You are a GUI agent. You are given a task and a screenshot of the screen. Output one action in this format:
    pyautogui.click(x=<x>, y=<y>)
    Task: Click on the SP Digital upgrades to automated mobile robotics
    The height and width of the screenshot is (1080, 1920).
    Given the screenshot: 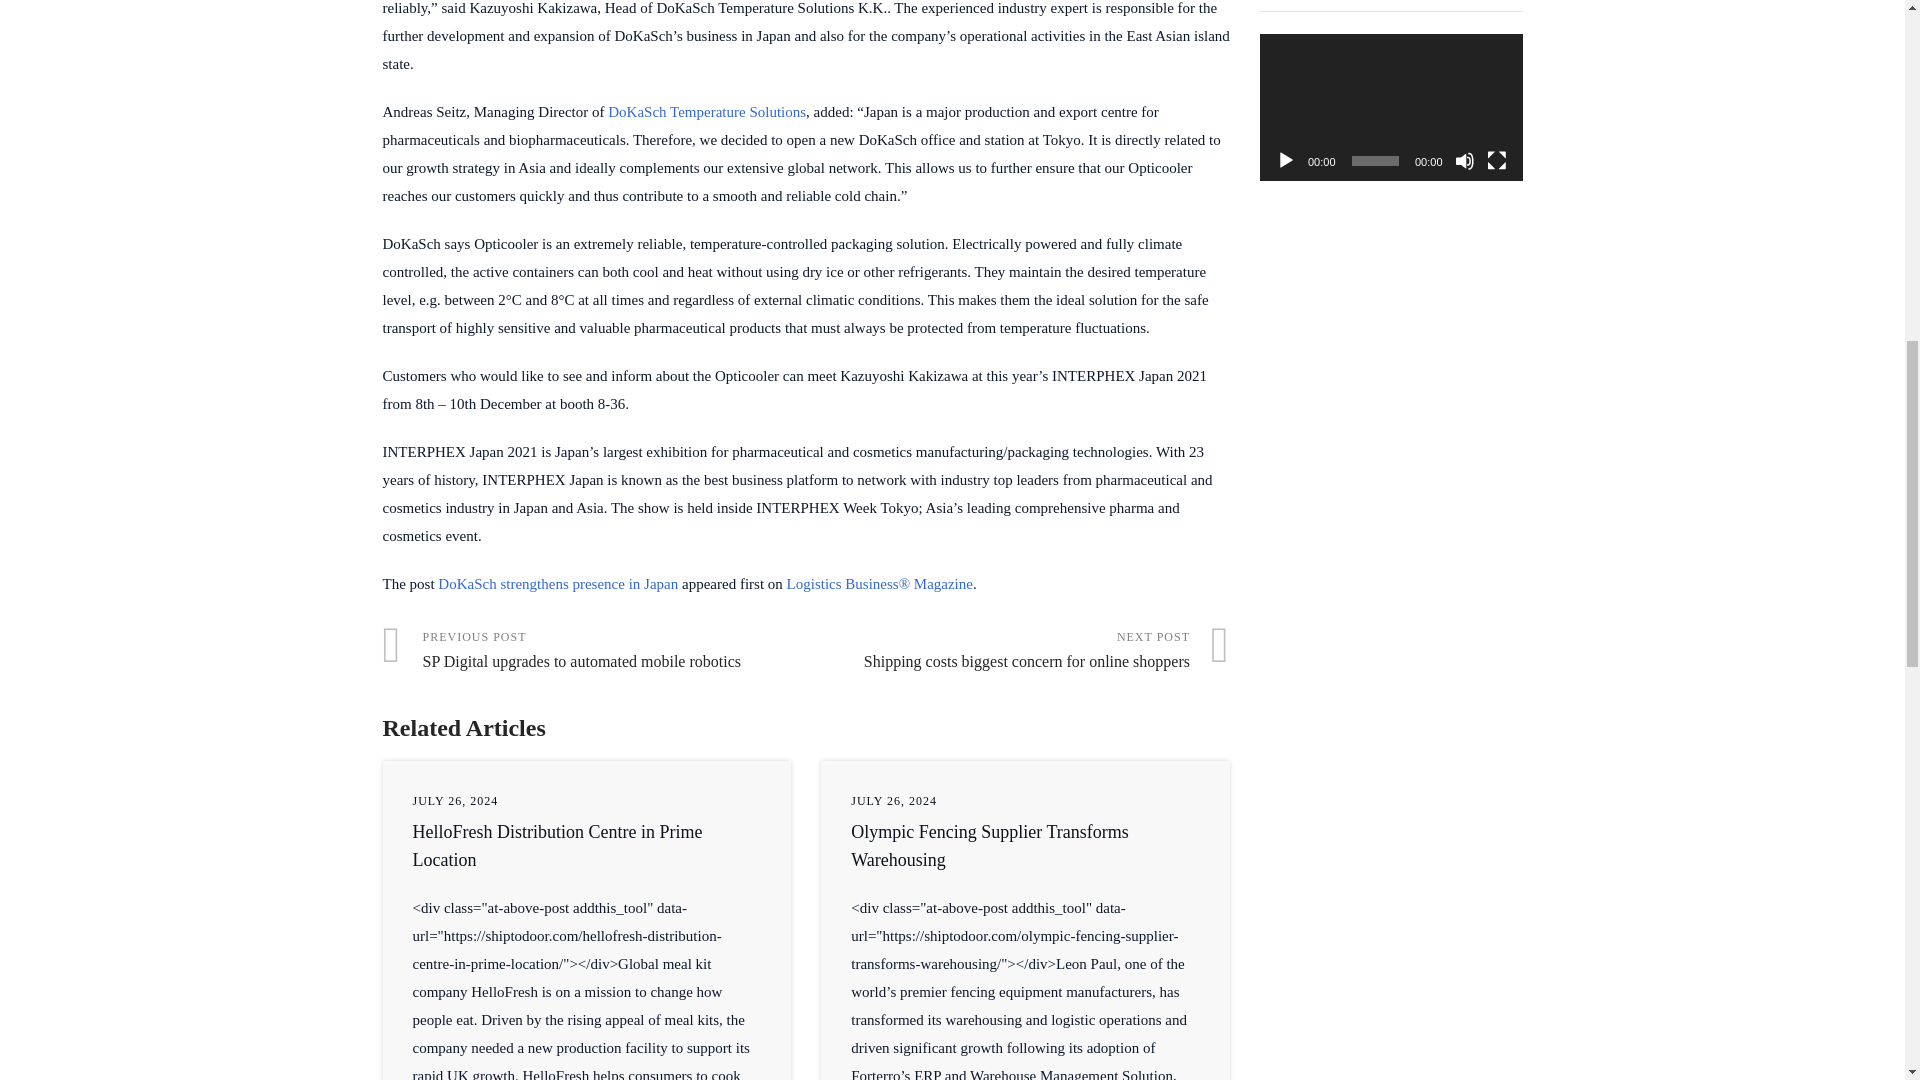 What is the action you would take?
    pyautogui.click(x=1464, y=160)
    